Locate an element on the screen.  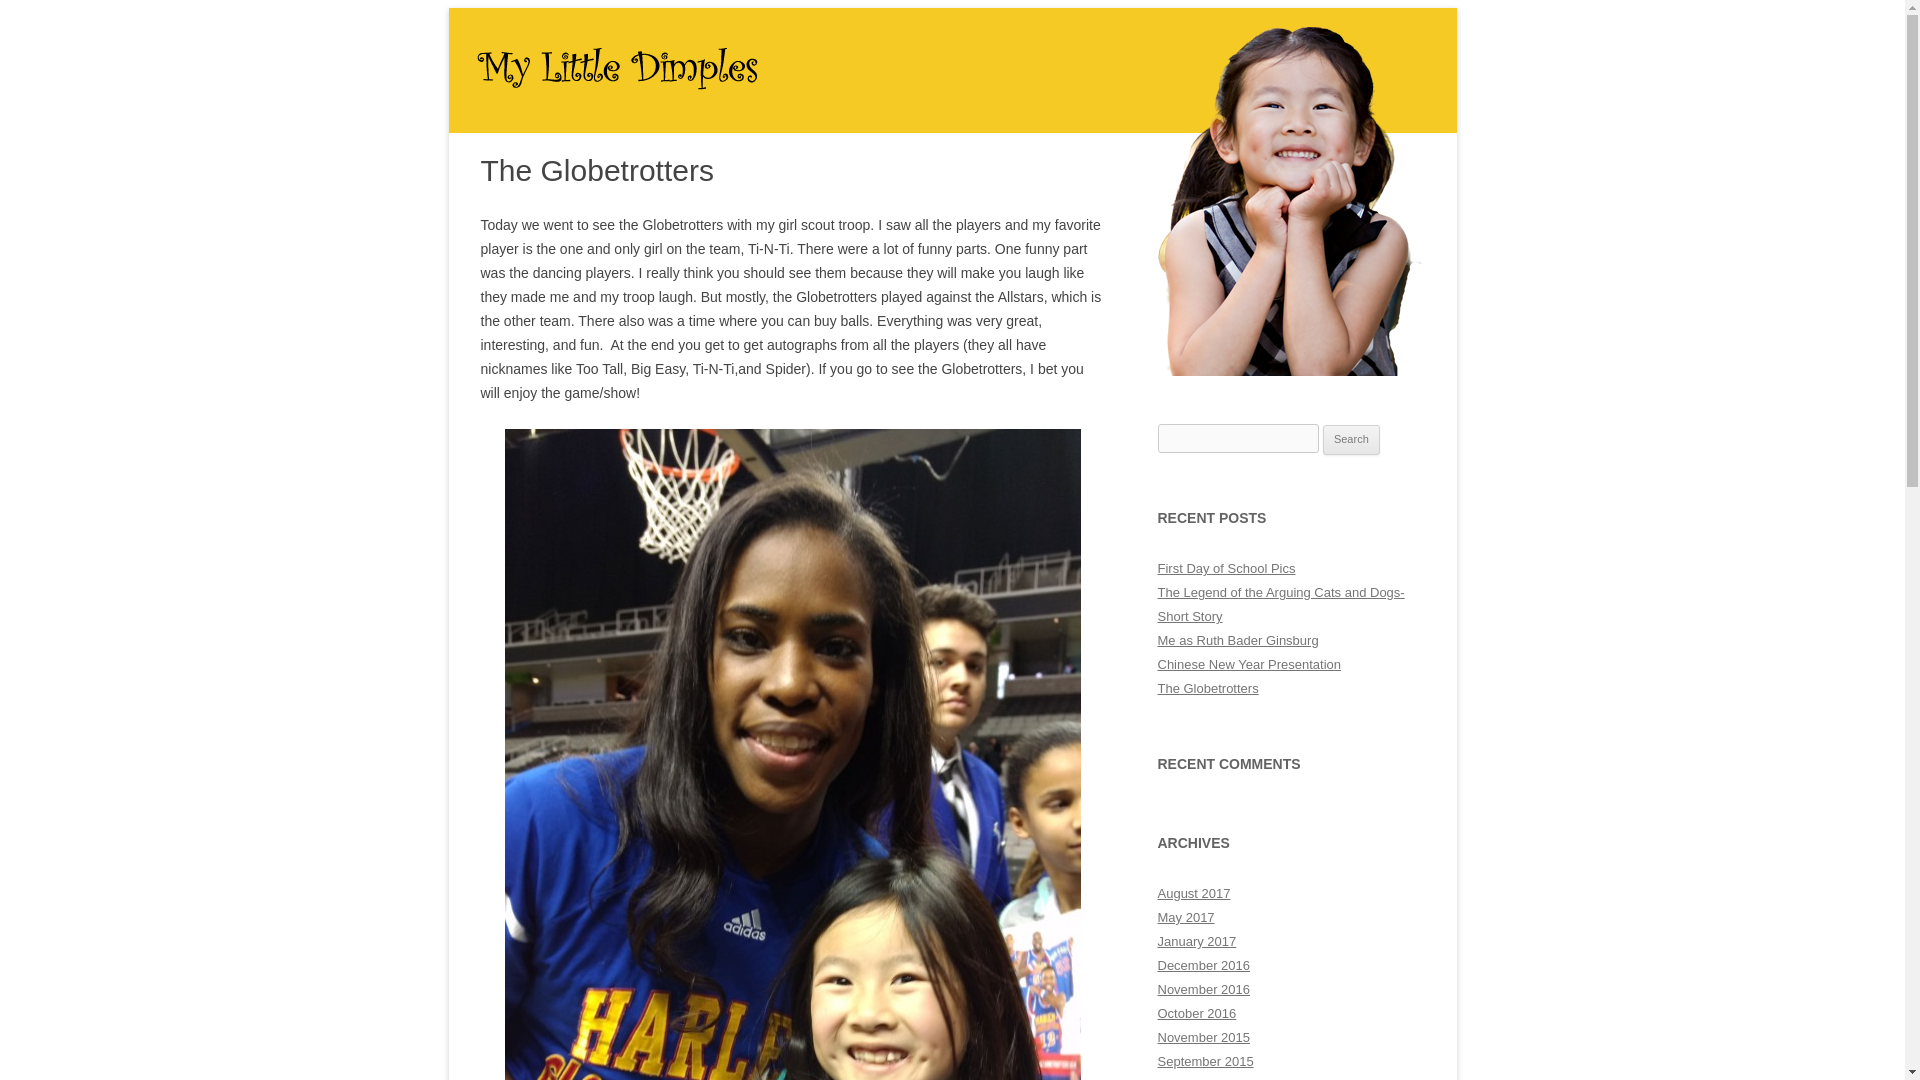
First Day of School Pics is located at coordinates (1226, 568).